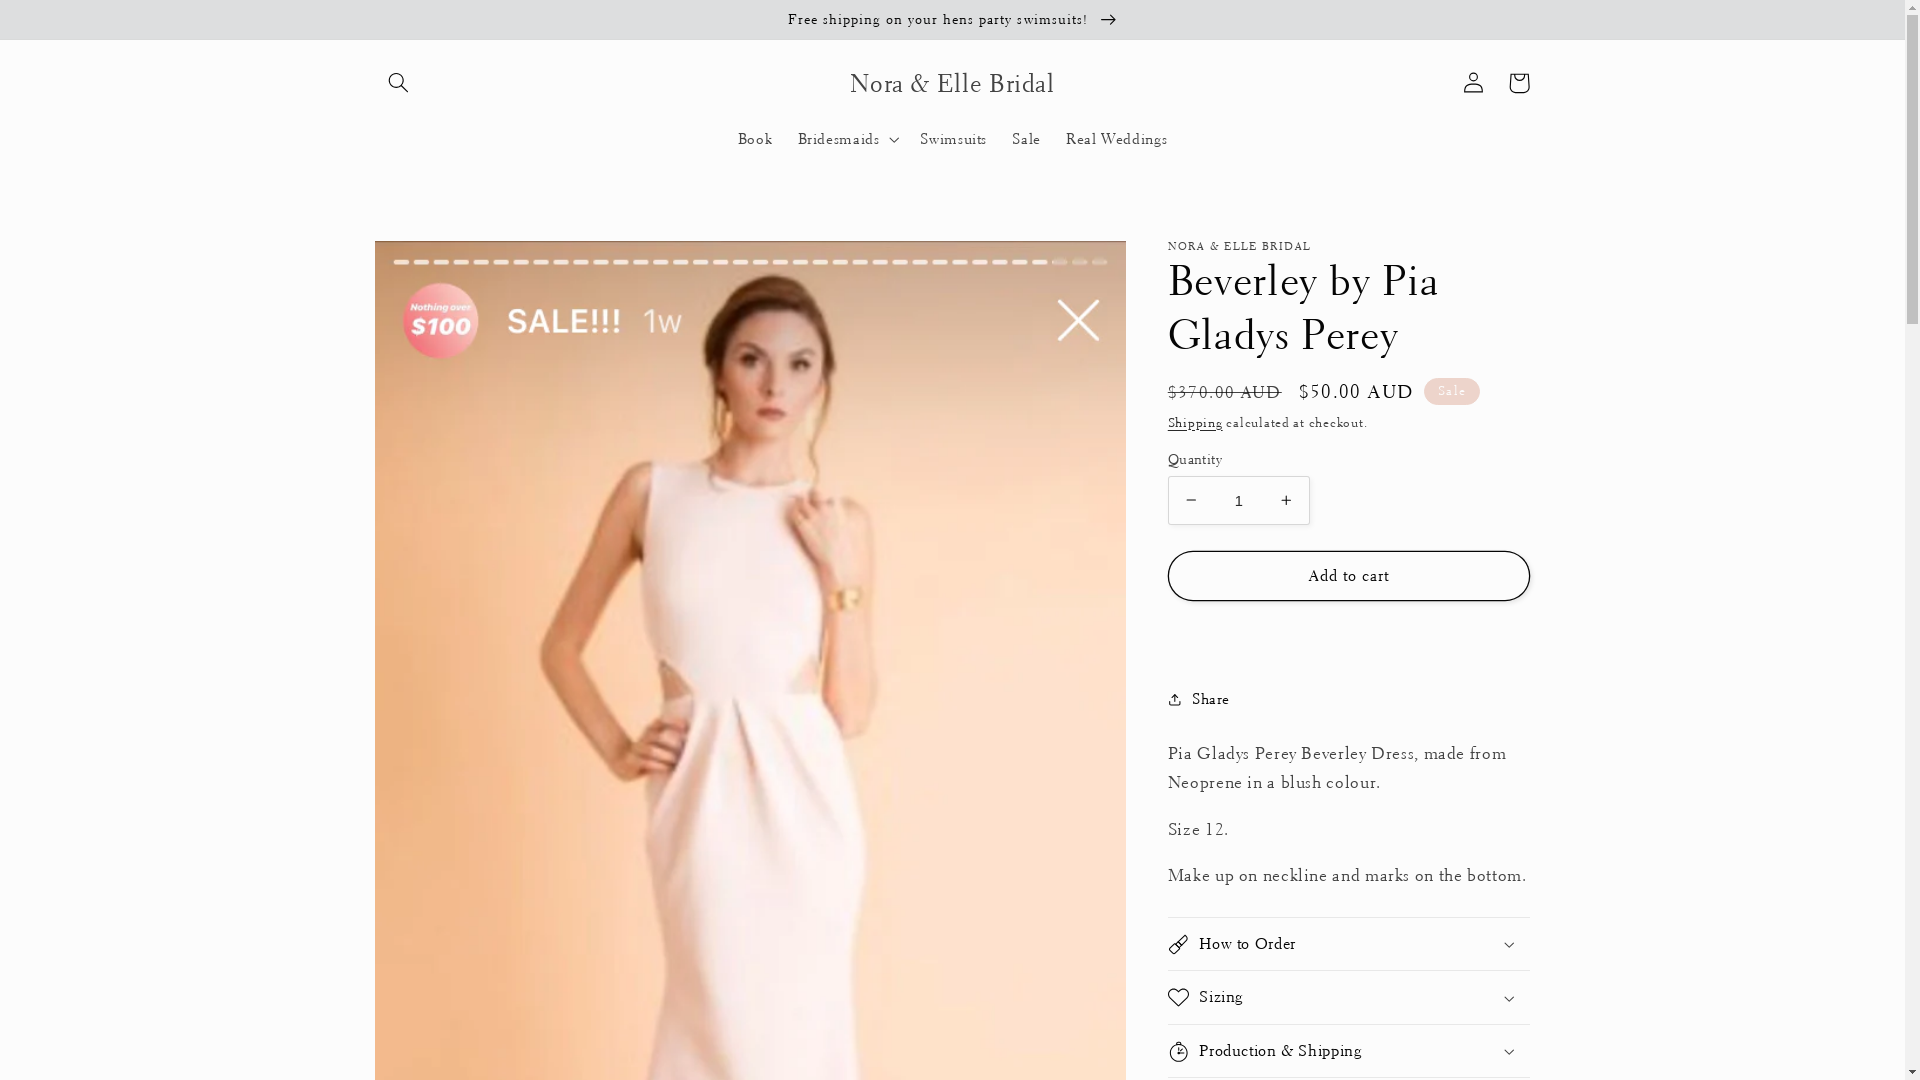  I want to click on Decrease quantity for Beverley by Pia Gladys Perey, so click(1192, 500).